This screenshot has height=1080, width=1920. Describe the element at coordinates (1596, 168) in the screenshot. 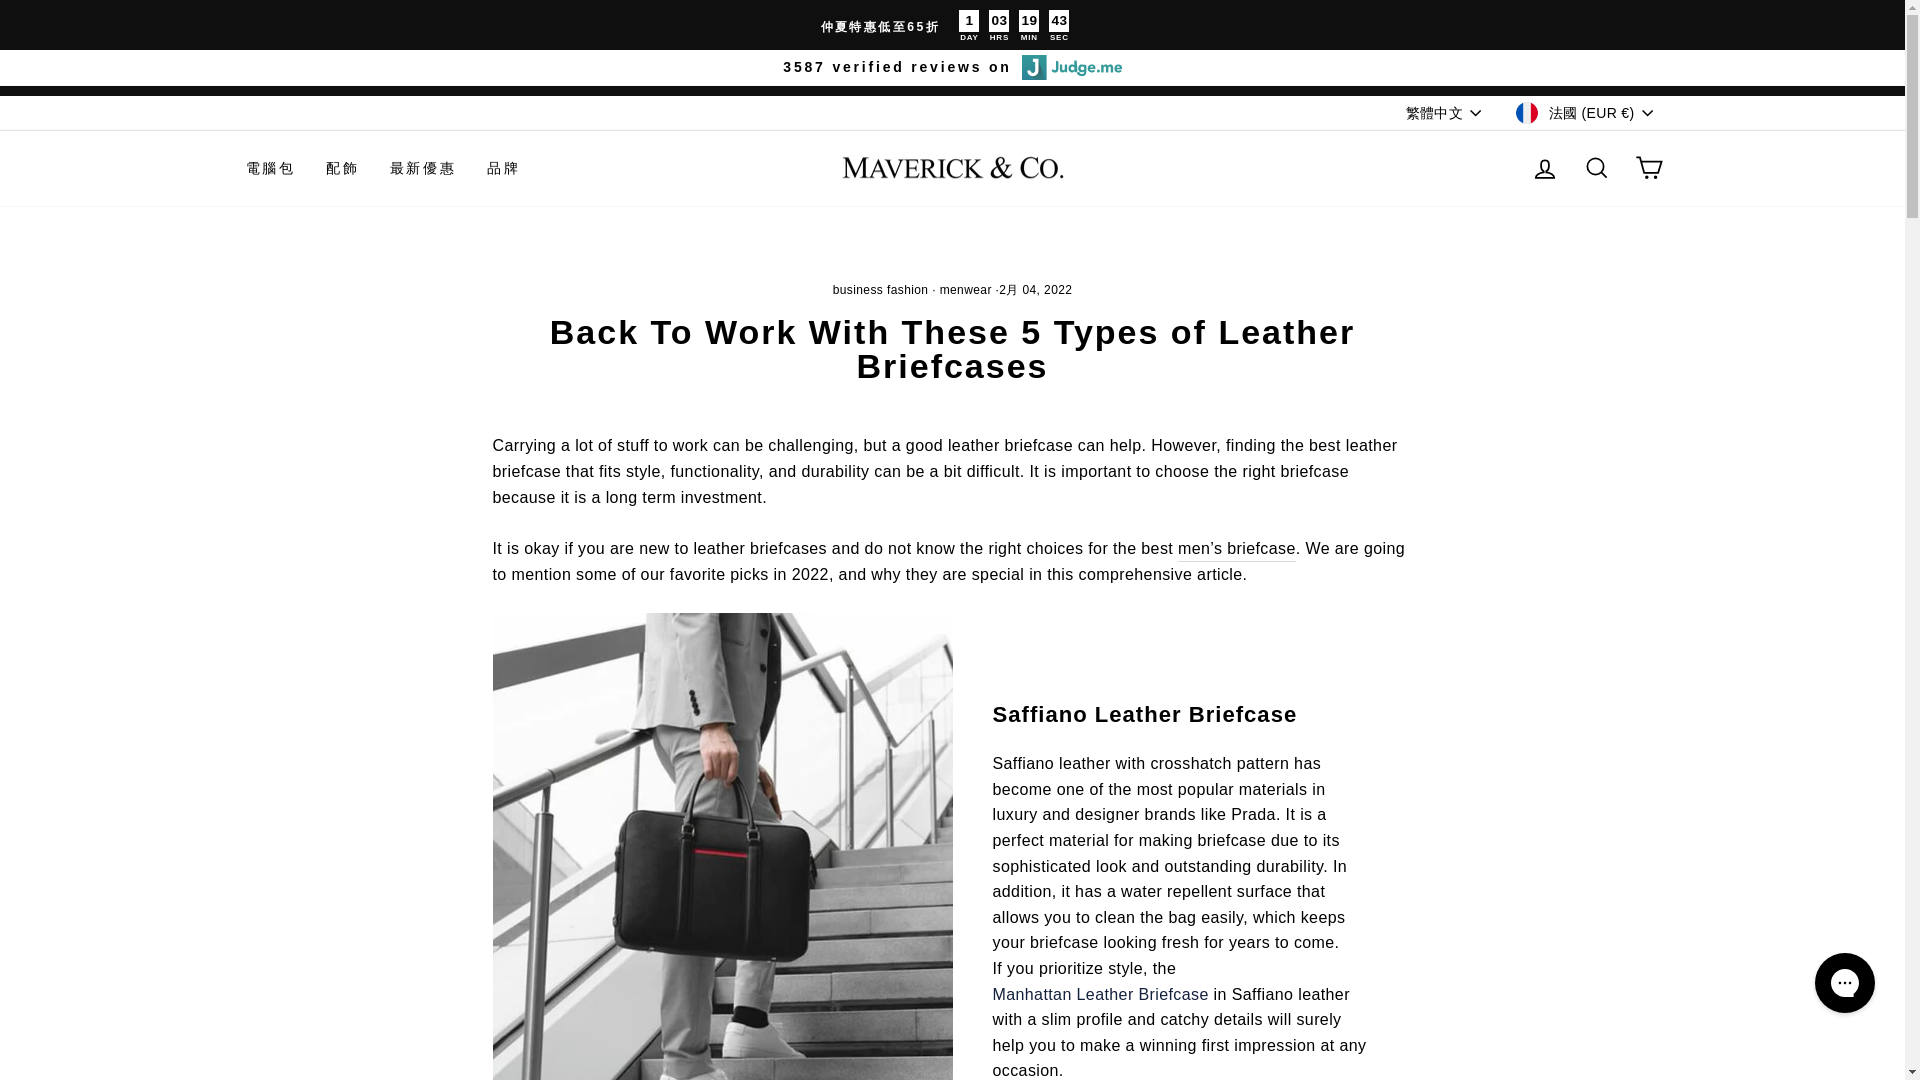

I see `ICON-SEARCH` at that location.